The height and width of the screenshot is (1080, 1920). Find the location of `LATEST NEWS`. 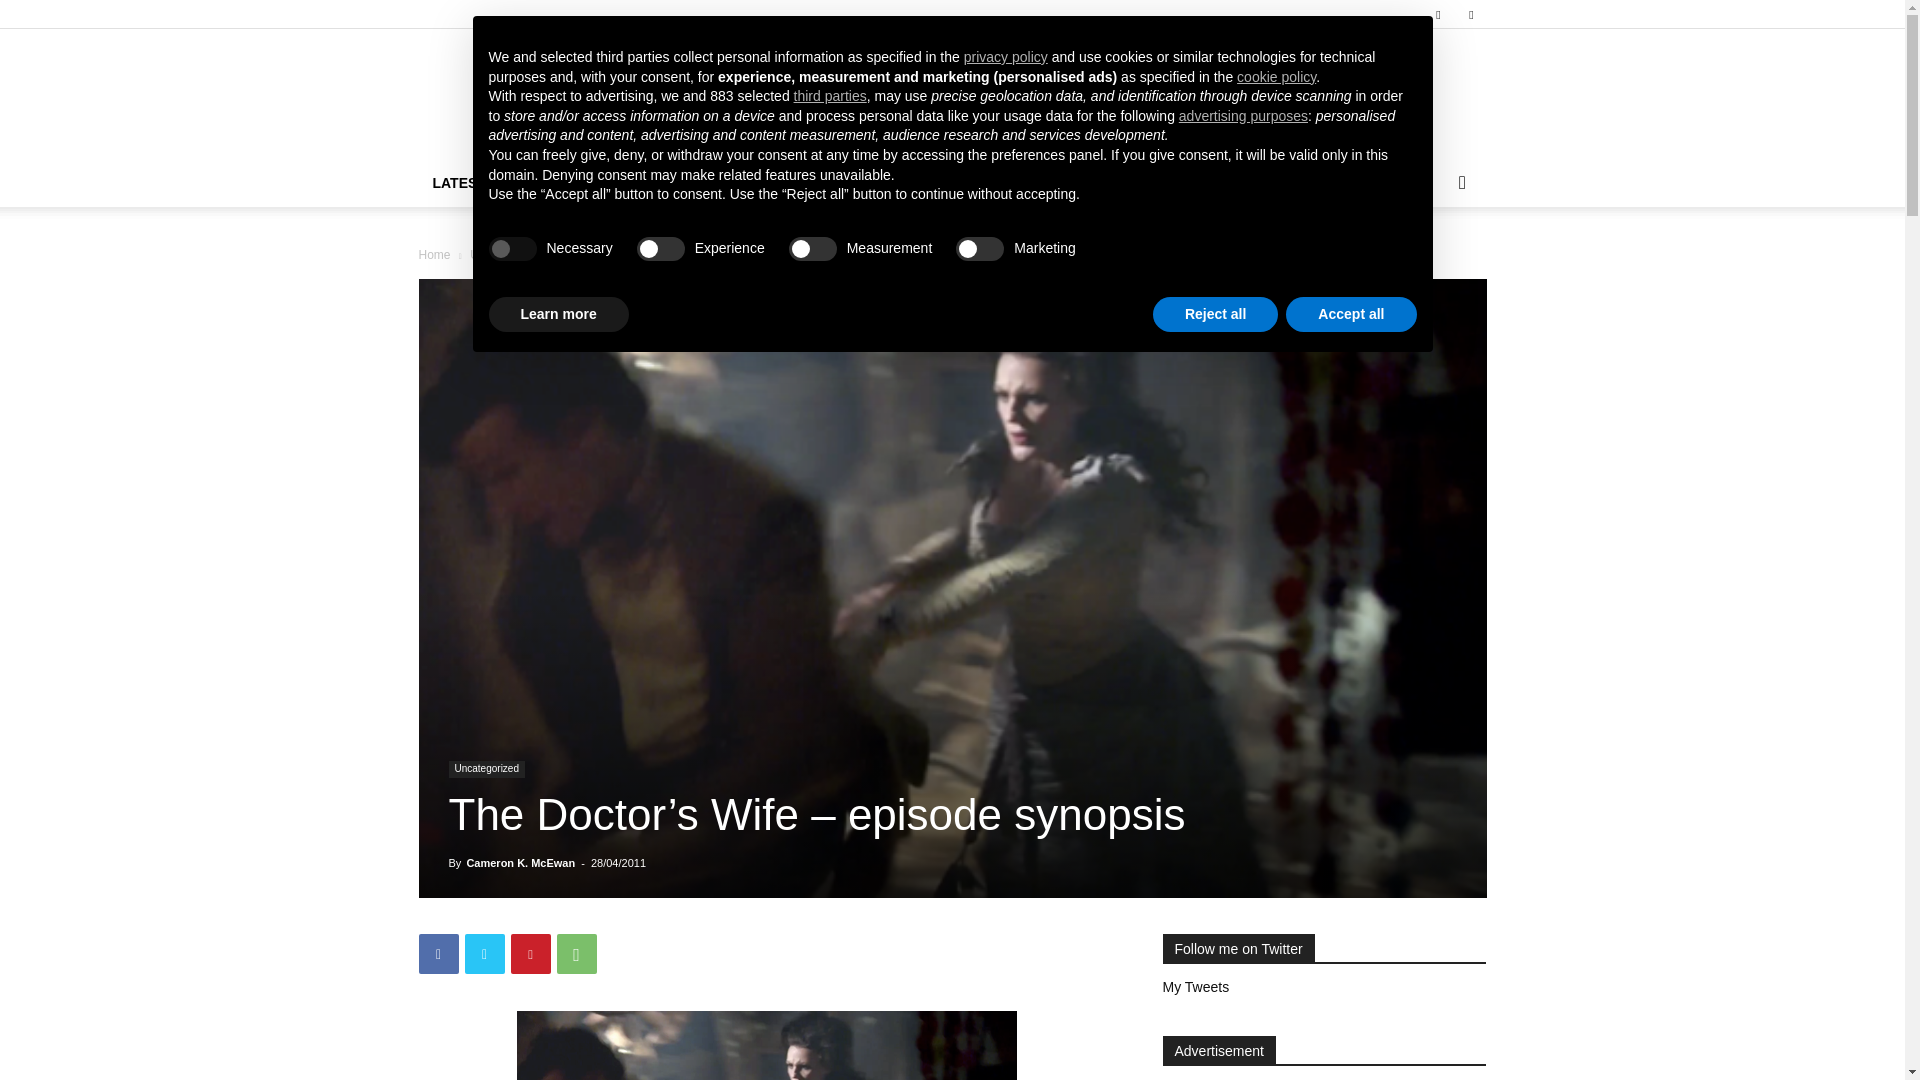

LATEST NEWS is located at coordinates (482, 182).